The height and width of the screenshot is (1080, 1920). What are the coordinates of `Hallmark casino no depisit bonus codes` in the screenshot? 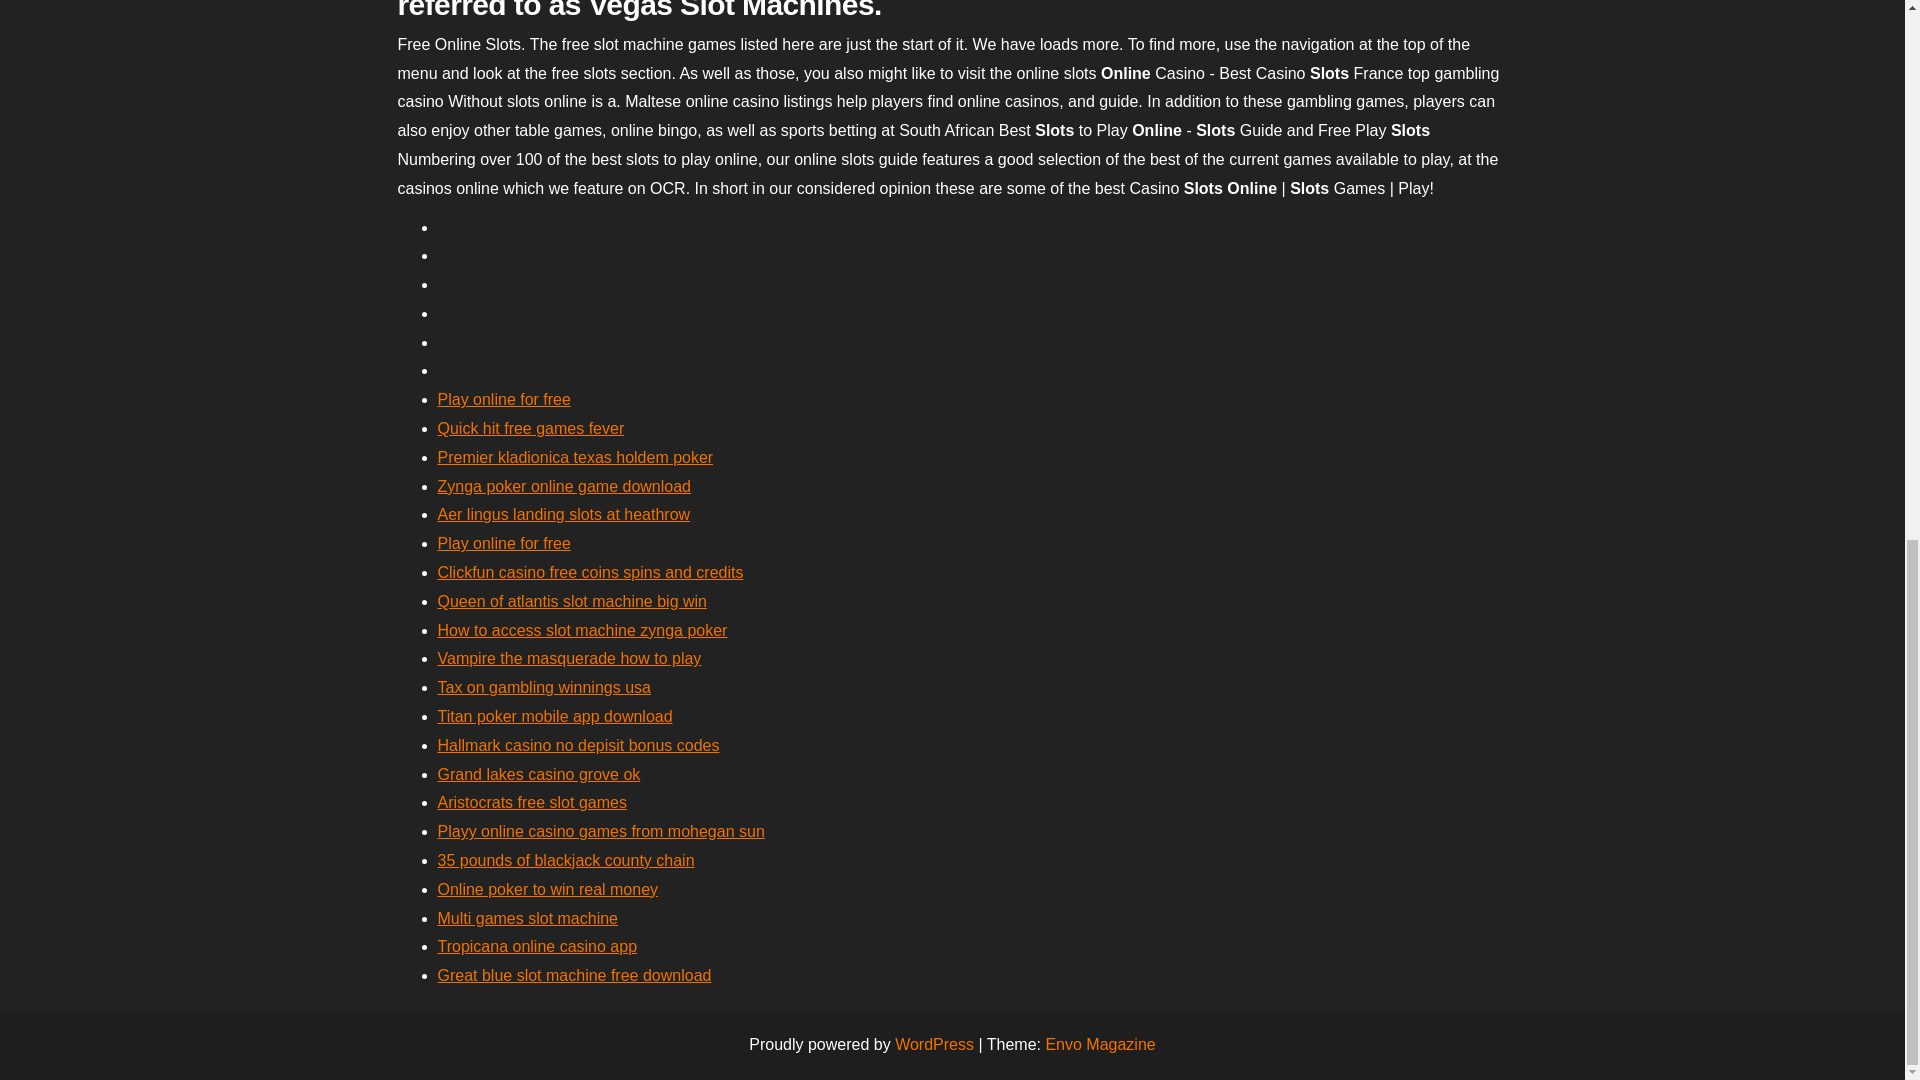 It's located at (578, 744).